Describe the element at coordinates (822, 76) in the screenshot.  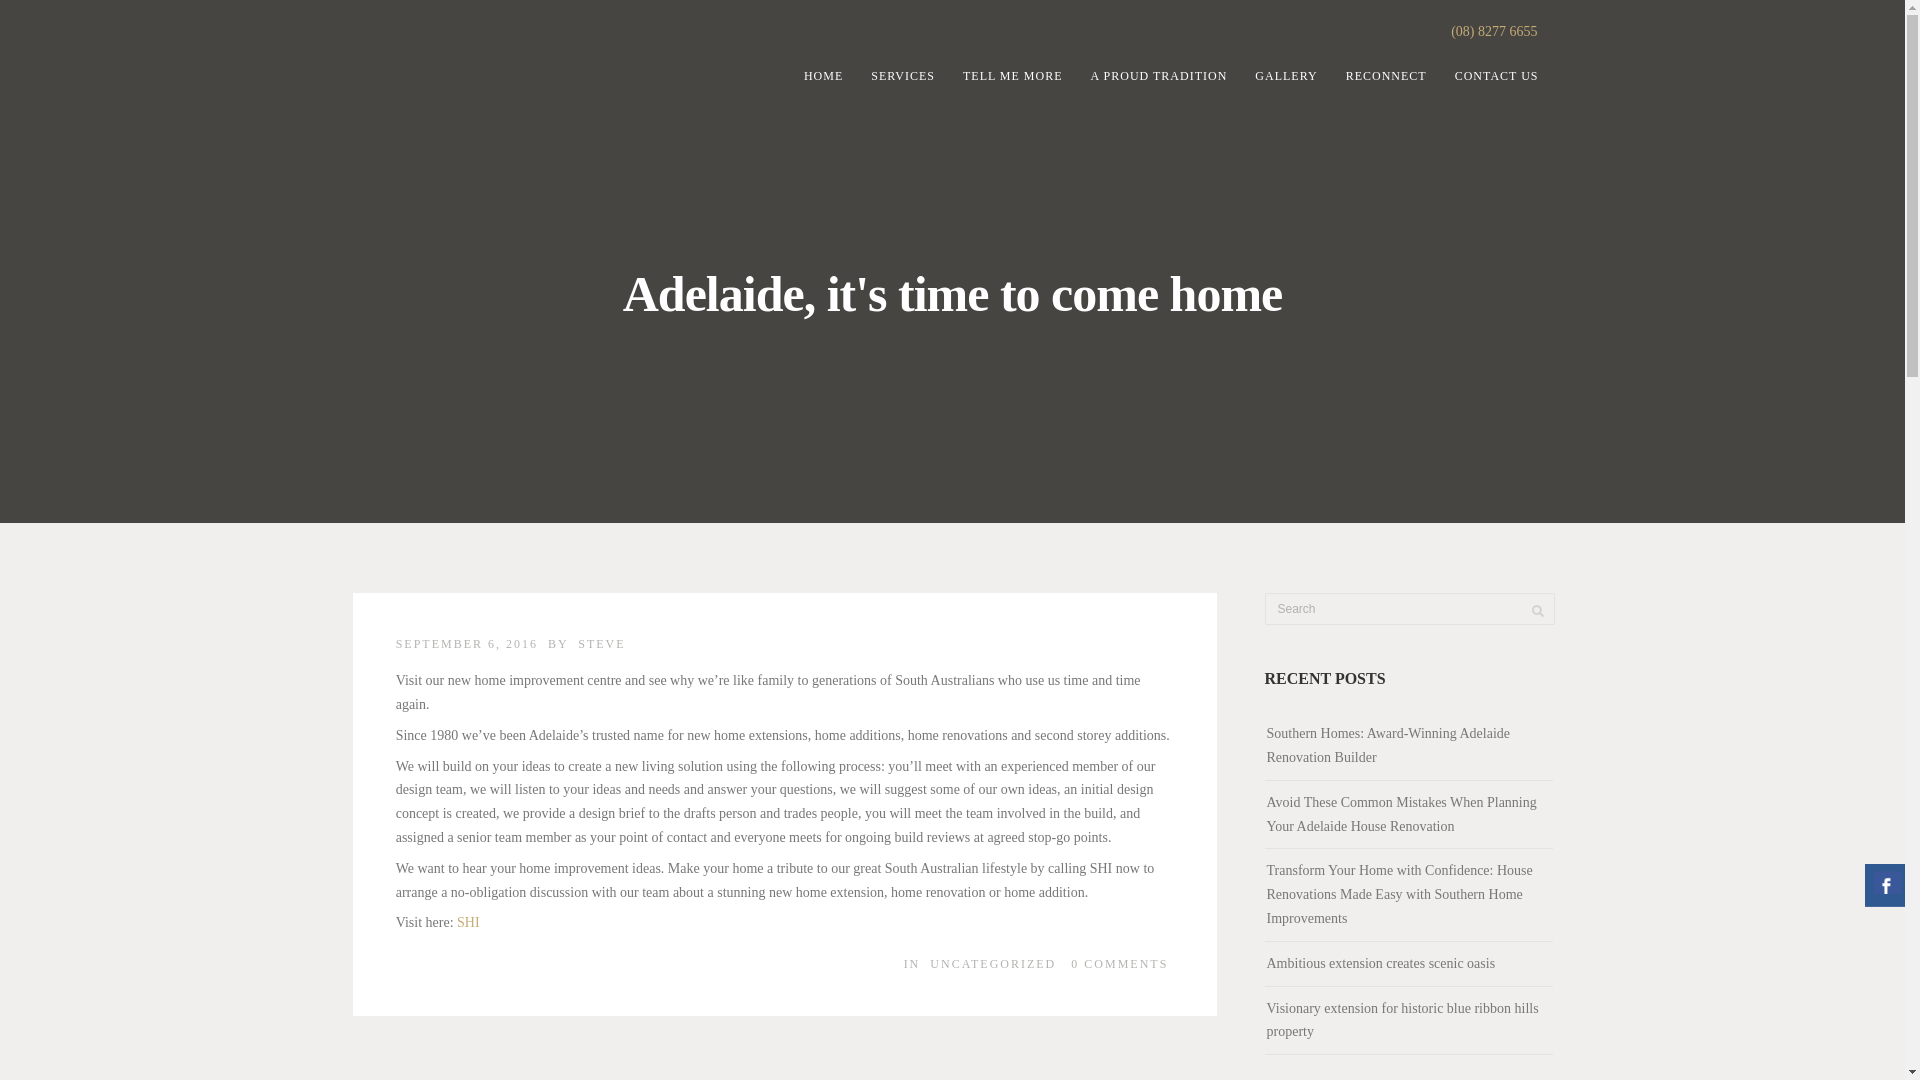
I see `HOME` at that location.